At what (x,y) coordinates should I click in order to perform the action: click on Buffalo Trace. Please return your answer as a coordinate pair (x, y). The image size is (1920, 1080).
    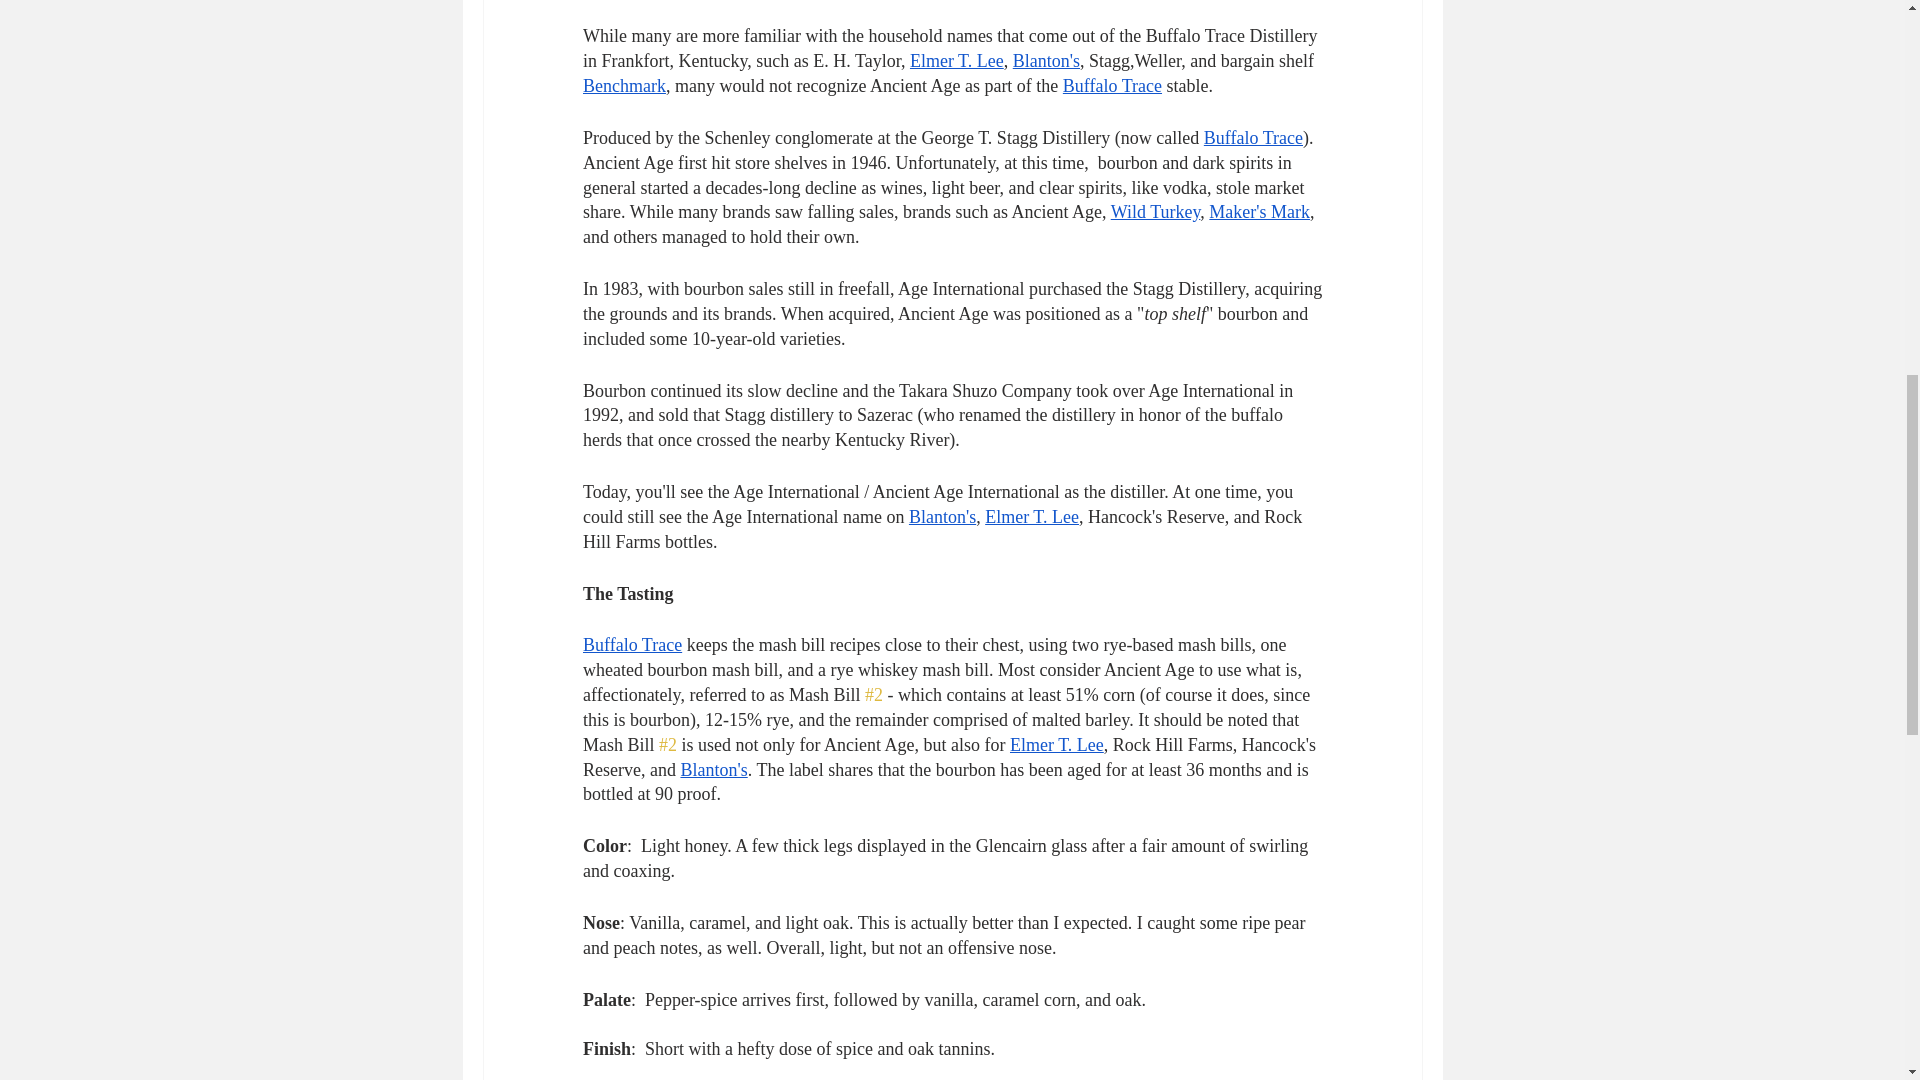
    Looking at the image, I should click on (1111, 86).